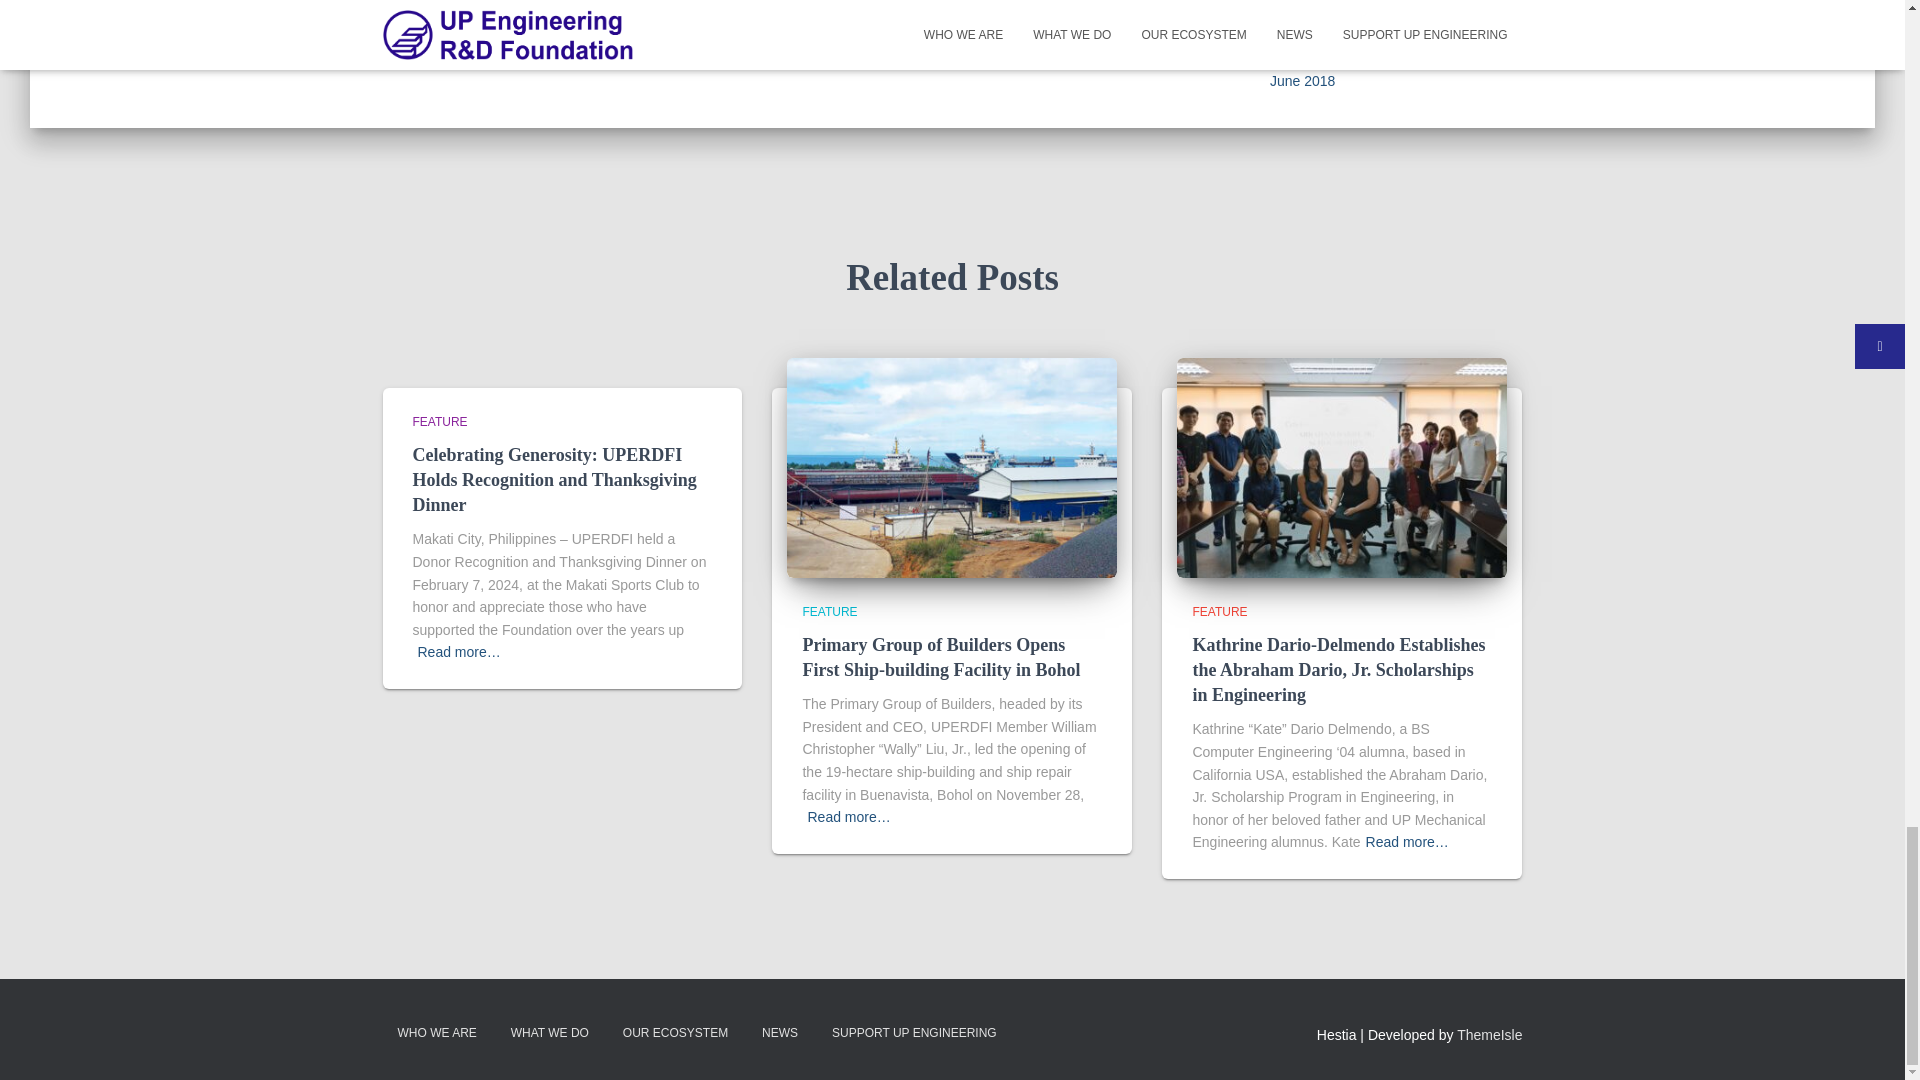 This screenshot has height=1080, width=1920. What do you see at coordinates (1219, 611) in the screenshot?
I see `View all posts in Feature` at bounding box center [1219, 611].